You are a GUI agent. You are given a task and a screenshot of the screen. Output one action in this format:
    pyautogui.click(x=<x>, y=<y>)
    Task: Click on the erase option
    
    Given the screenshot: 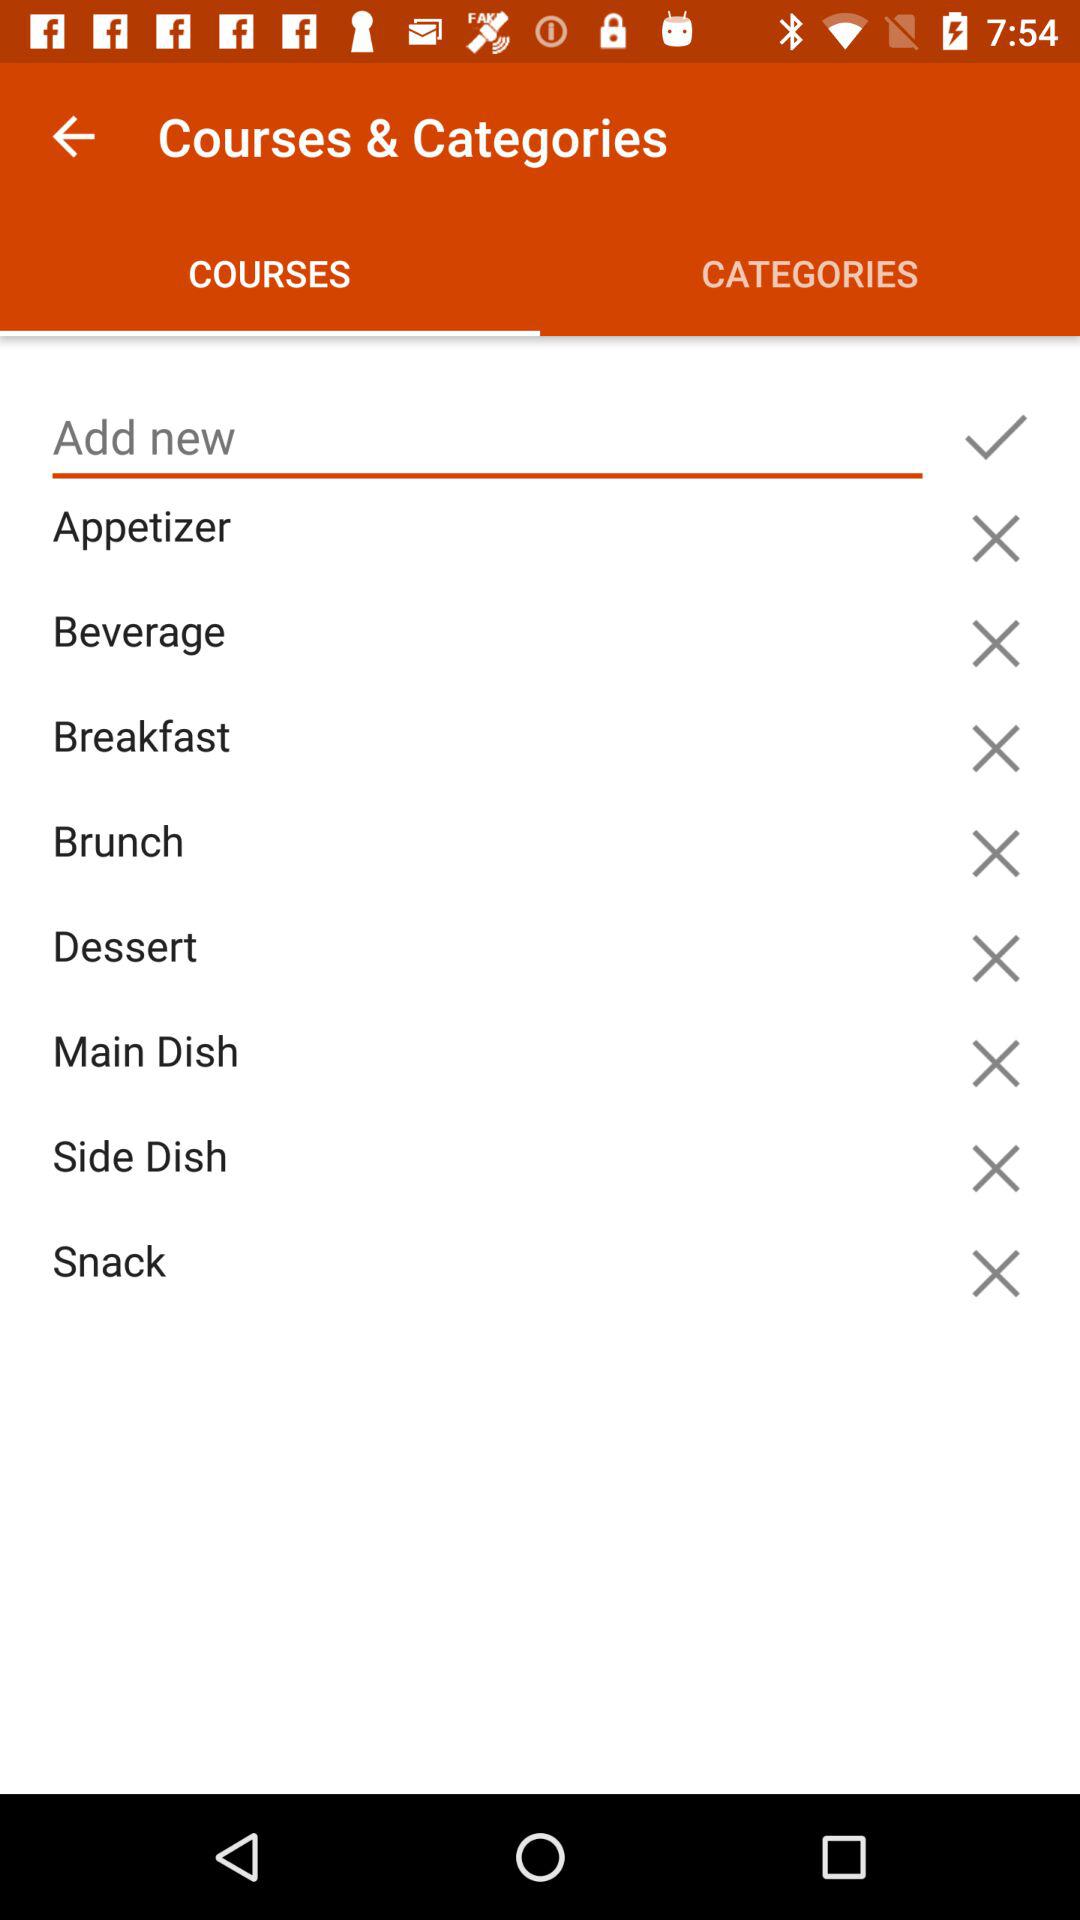 What is the action you would take?
    pyautogui.click(x=996, y=1273)
    